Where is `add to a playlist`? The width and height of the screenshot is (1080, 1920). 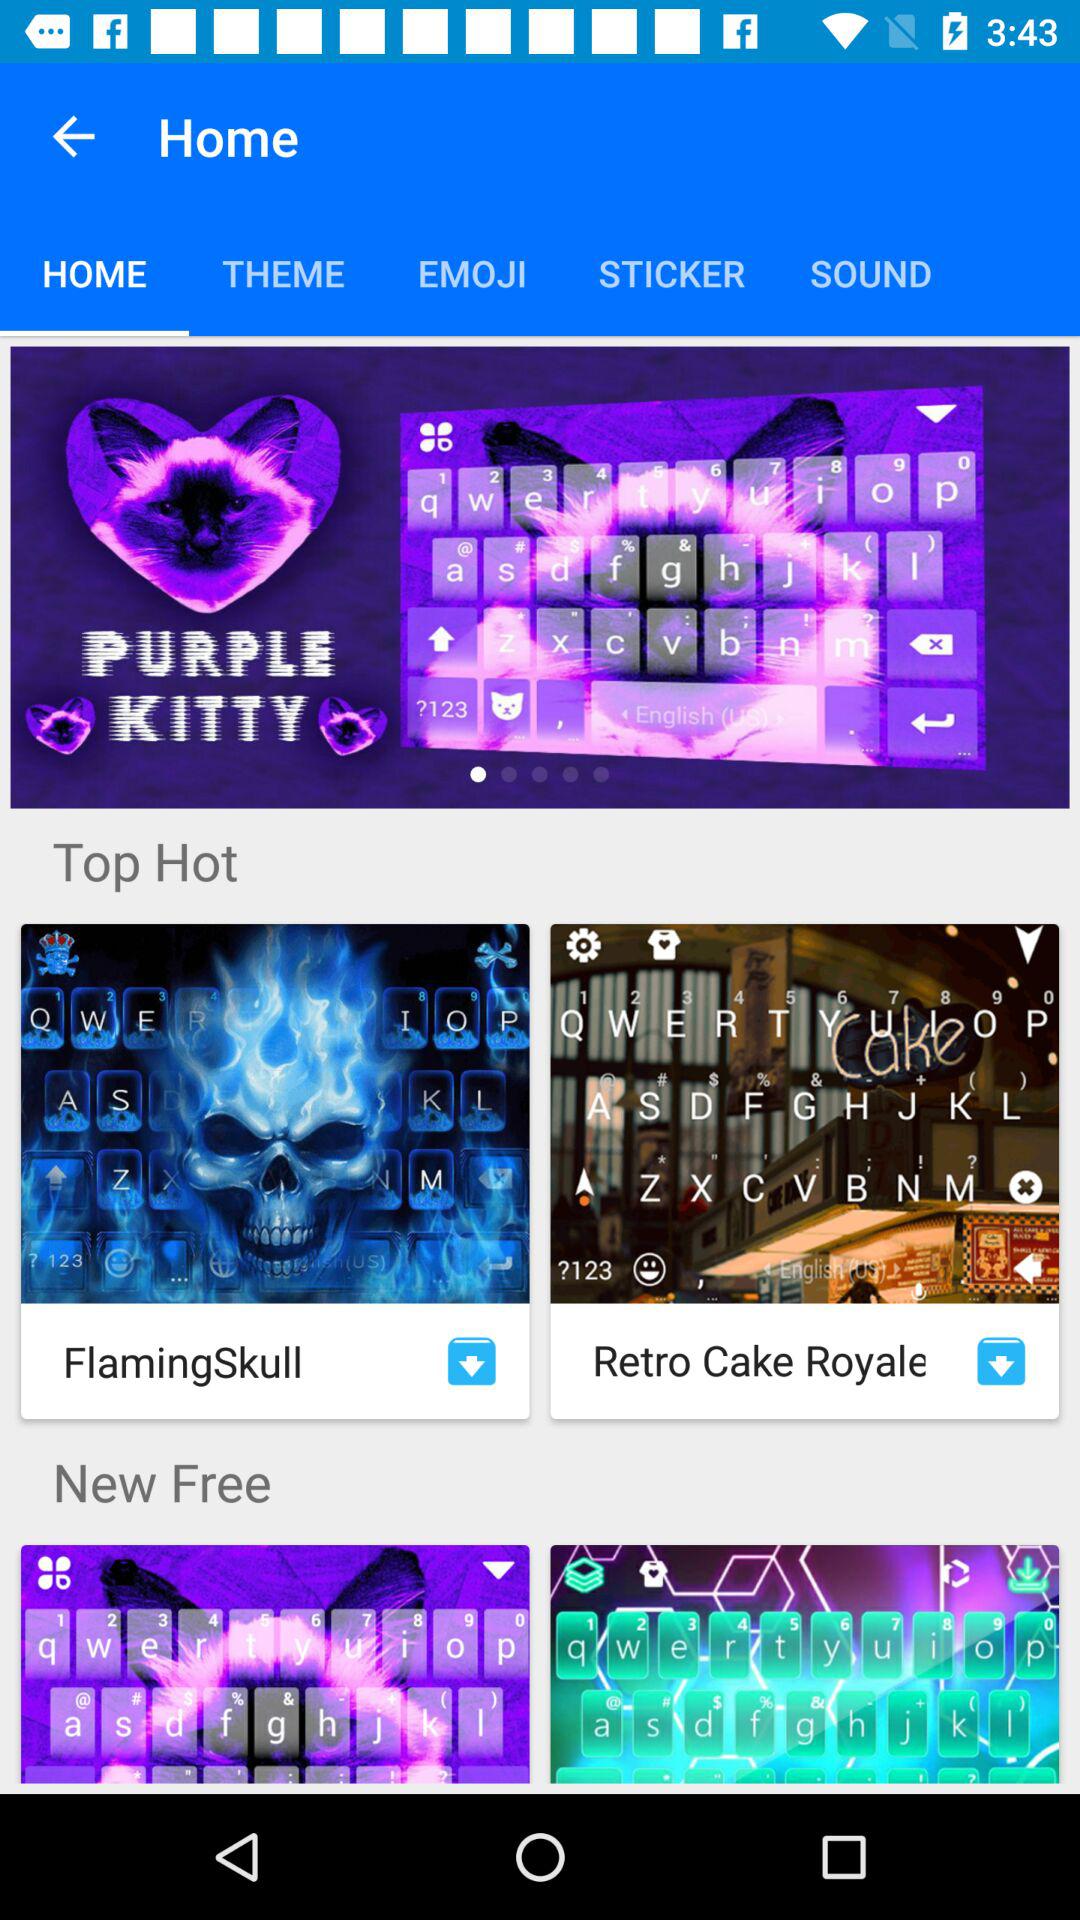
add to a playlist is located at coordinates (472, 1361).